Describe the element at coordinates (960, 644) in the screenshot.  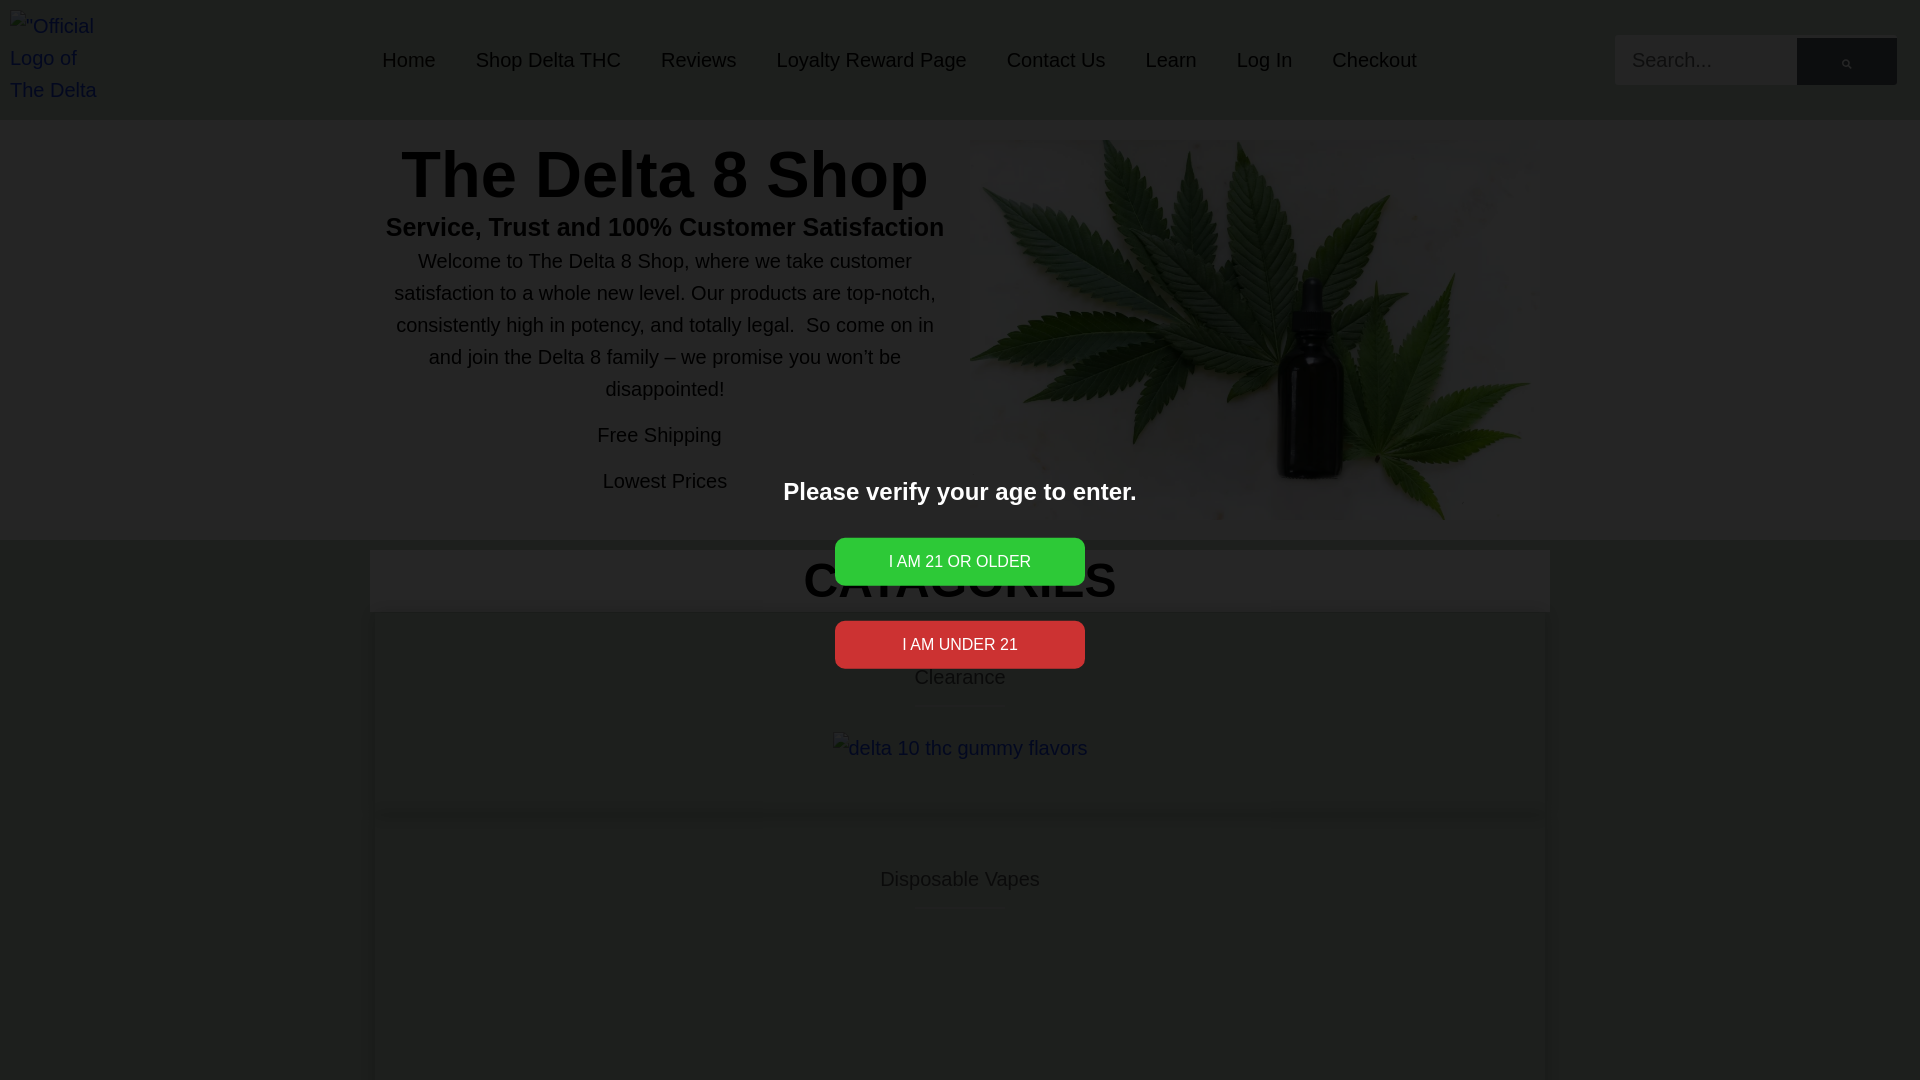
I see `I am under 21` at that location.